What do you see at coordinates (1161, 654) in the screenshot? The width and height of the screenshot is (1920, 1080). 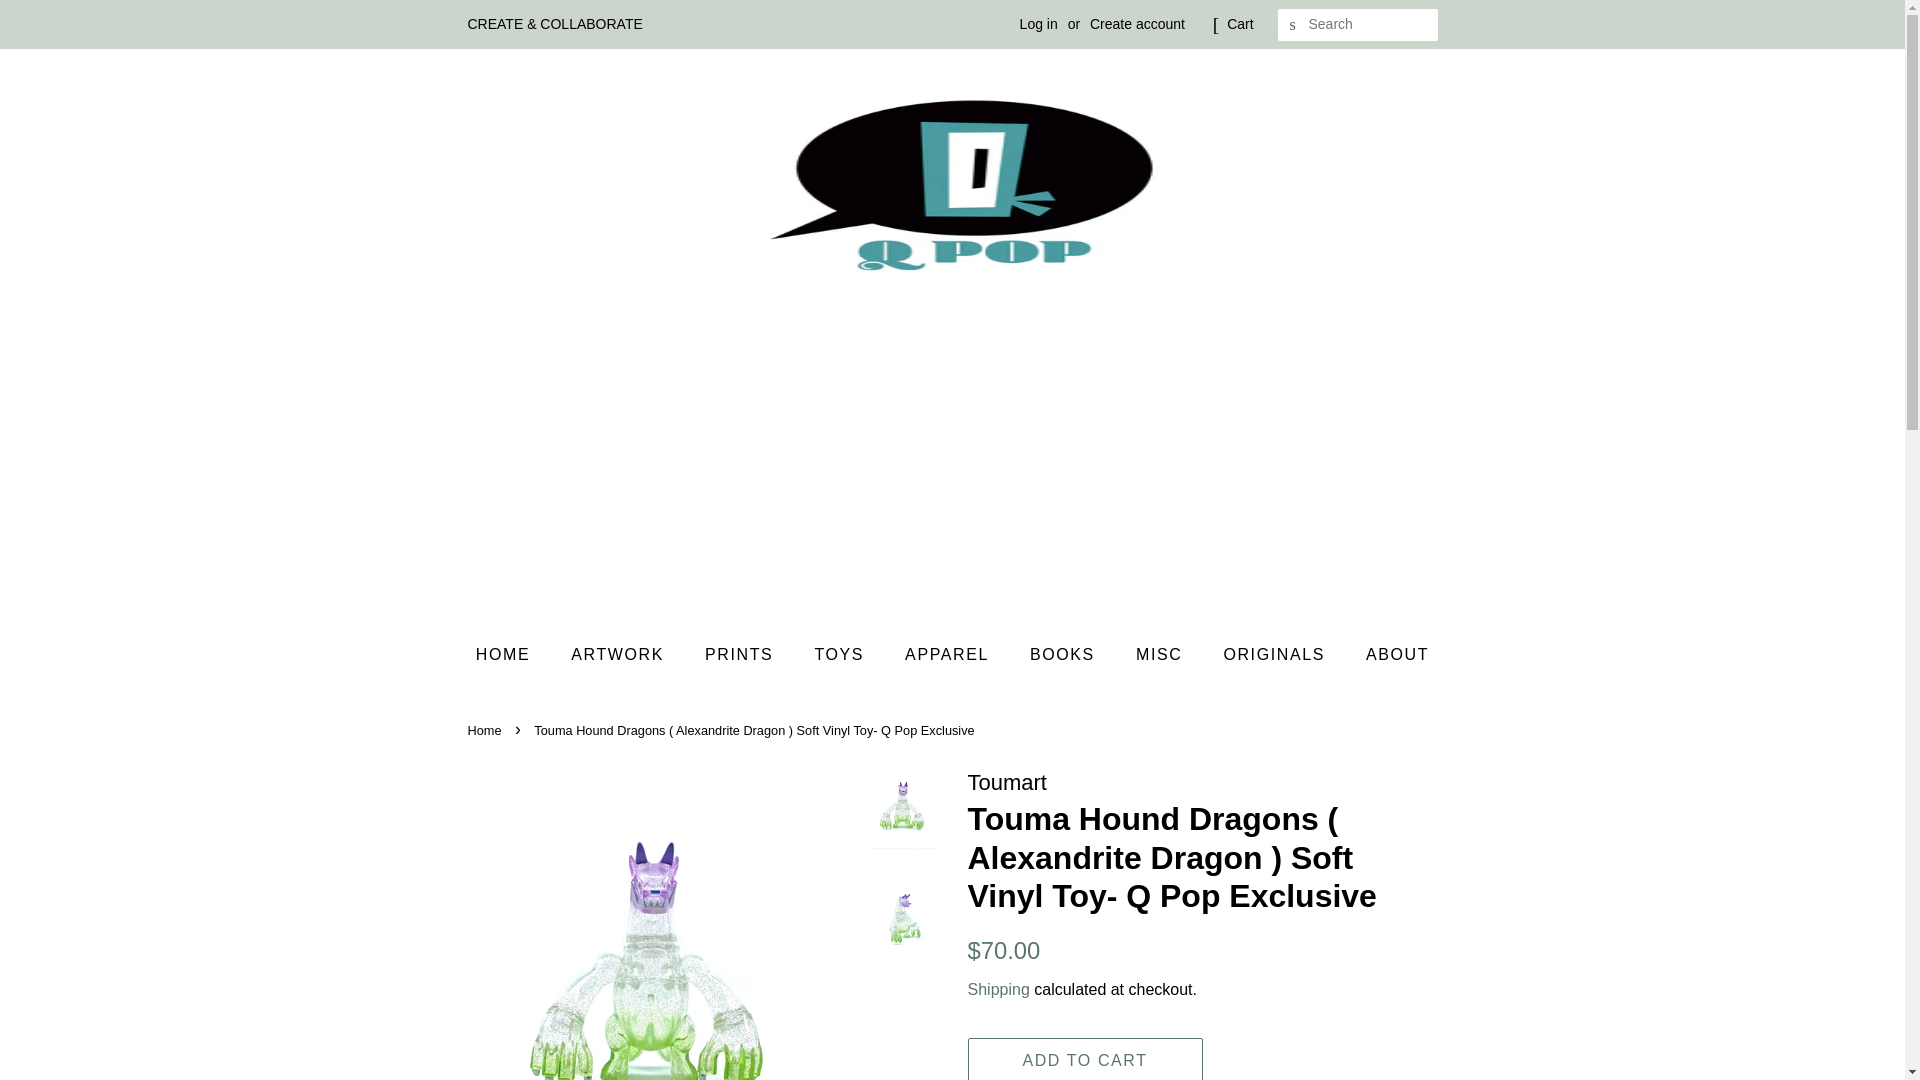 I see `MISC` at bounding box center [1161, 654].